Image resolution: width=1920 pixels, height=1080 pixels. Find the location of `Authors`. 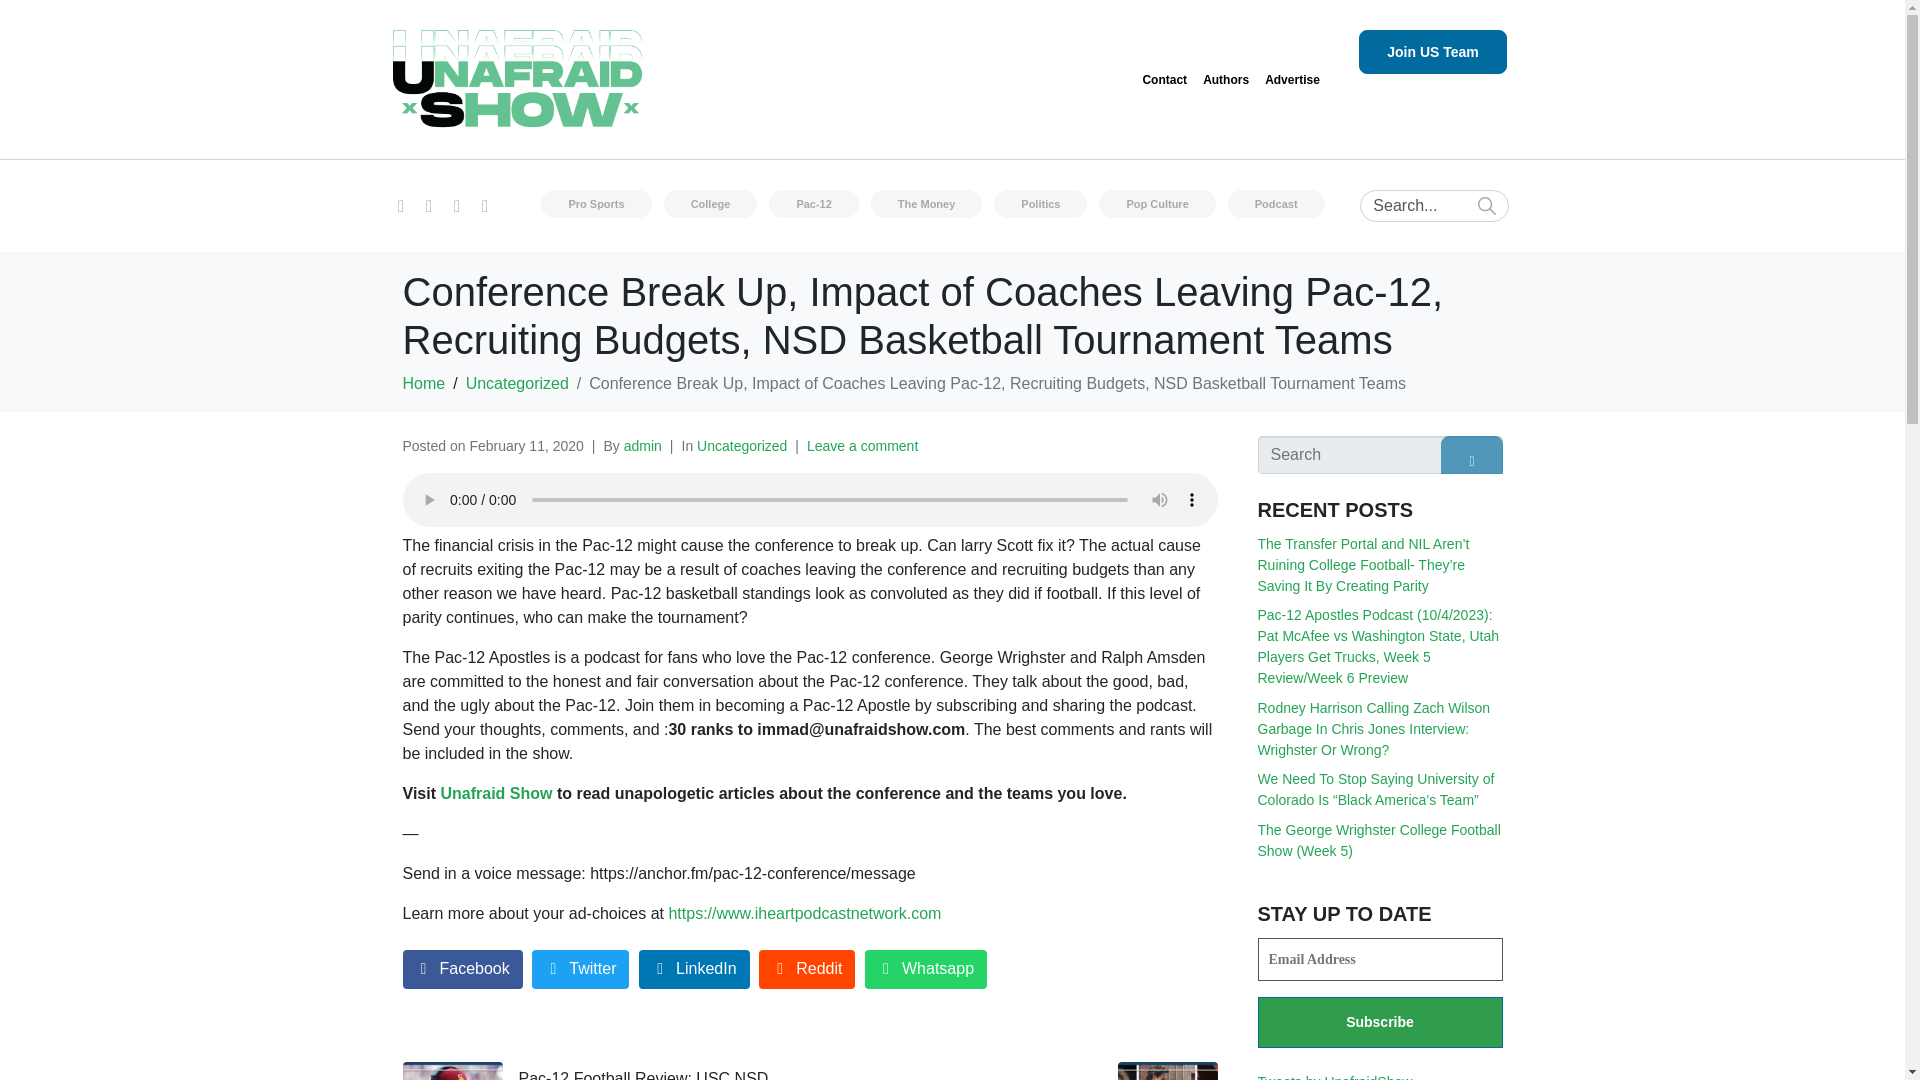

Authors is located at coordinates (1226, 80).